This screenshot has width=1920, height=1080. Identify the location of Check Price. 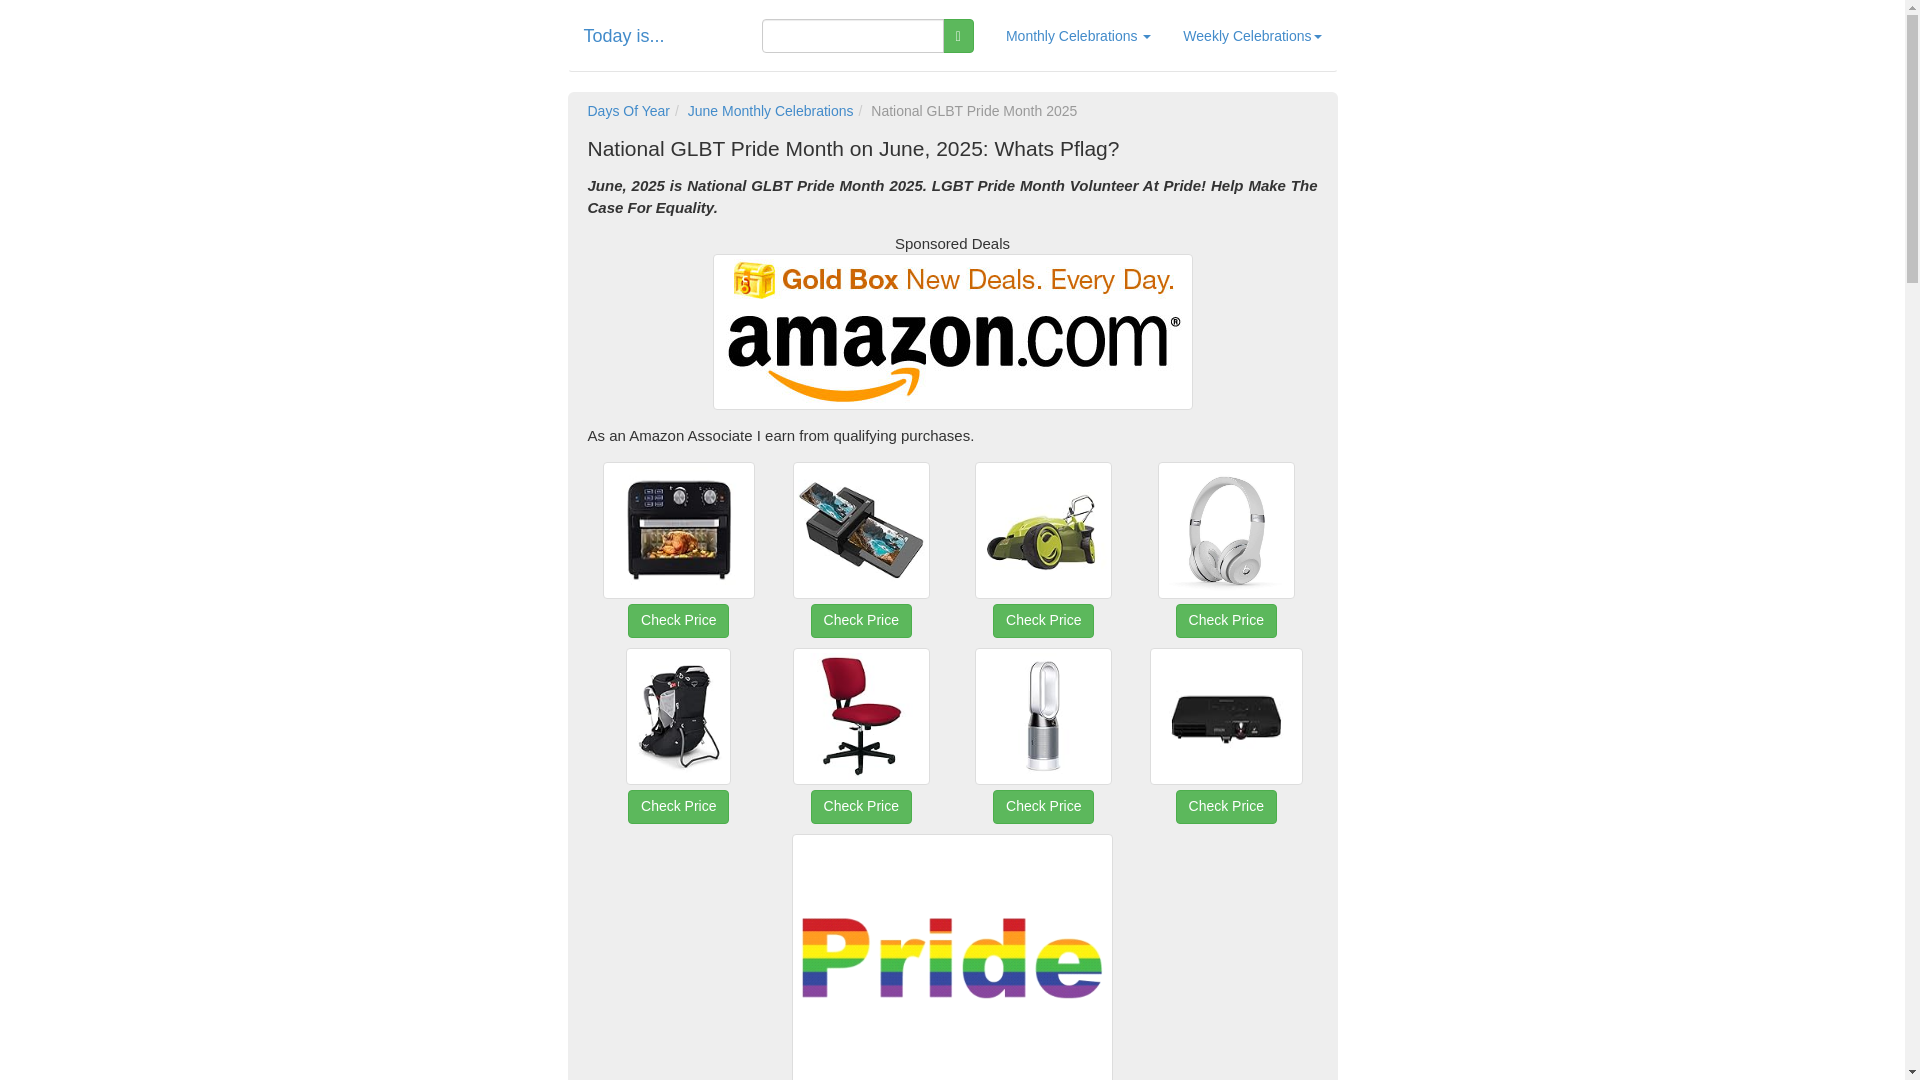
(1043, 760).